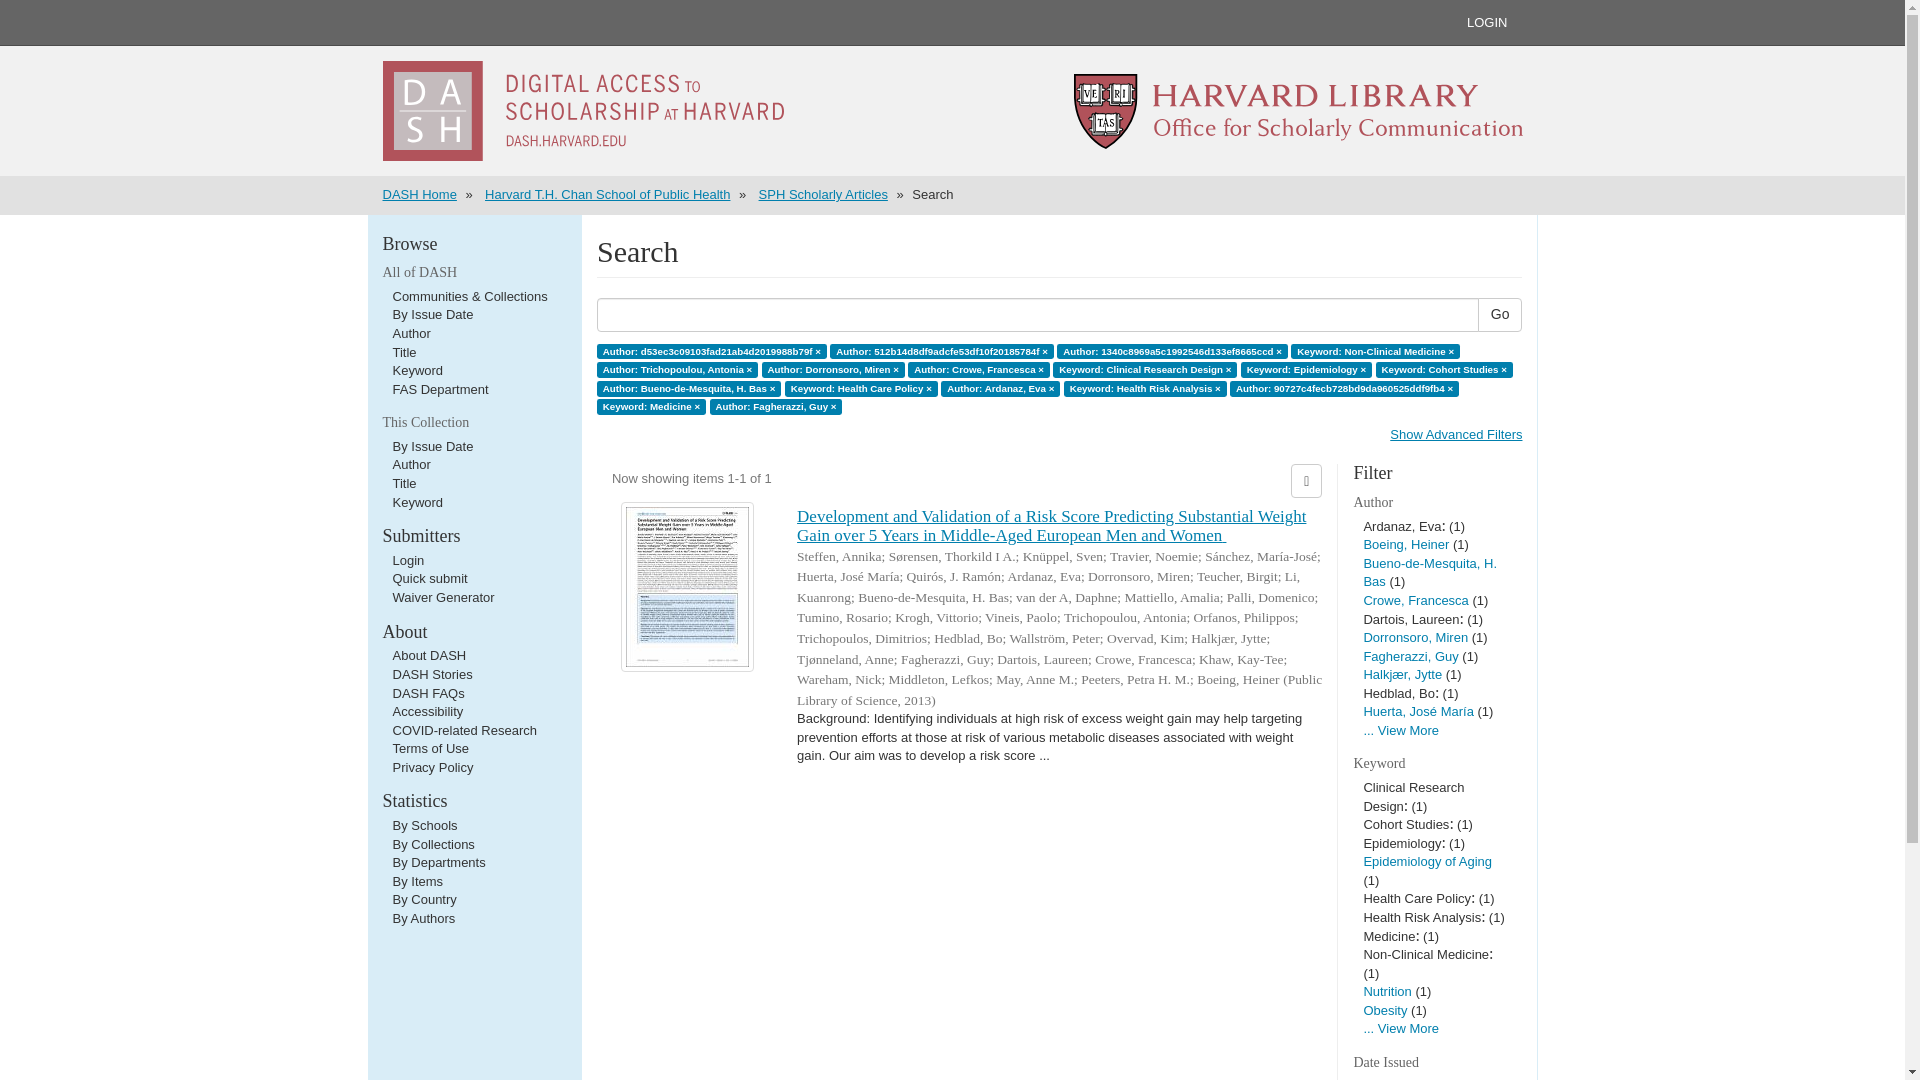  Describe the element at coordinates (822, 194) in the screenshot. I see `SPH Scholarly Articles` at that location.